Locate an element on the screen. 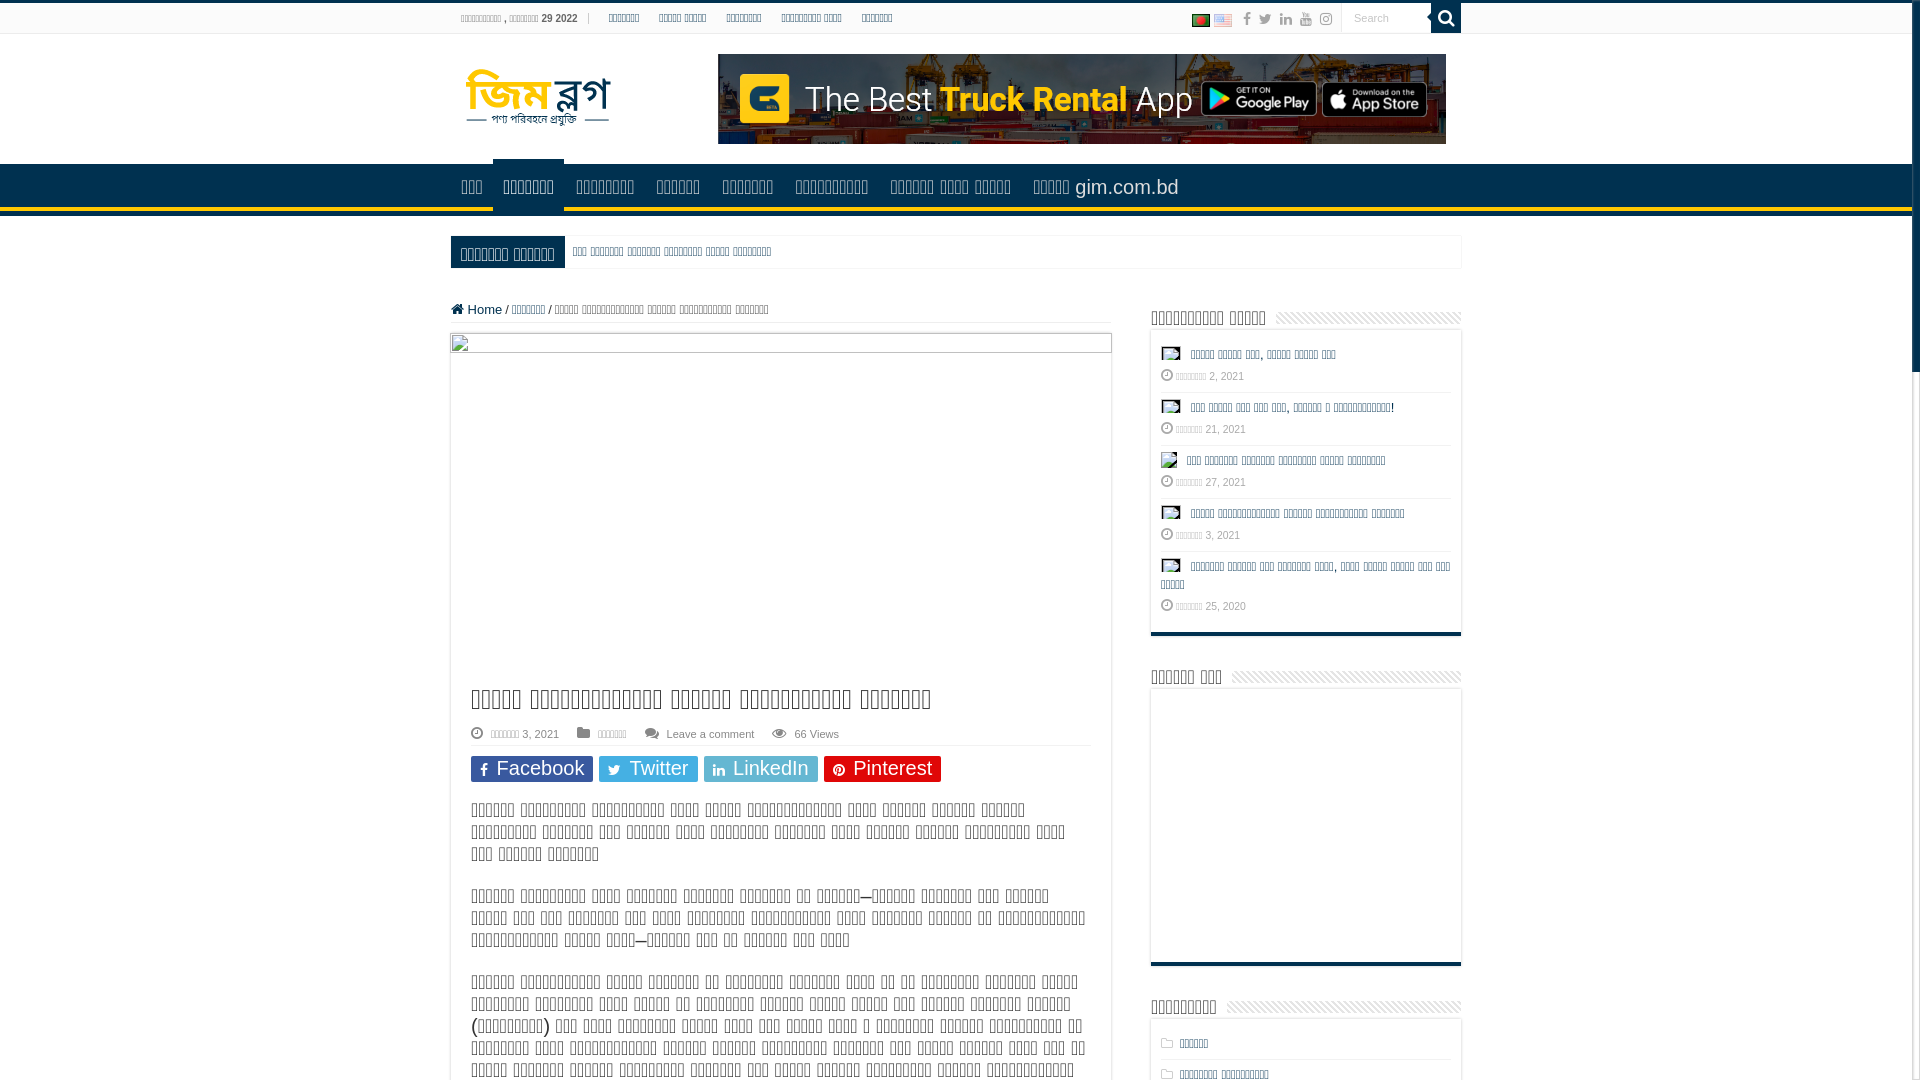 Image resolution: width=1920 pixels, height=1080 pixels. Search is located at coordinates (1386, 18).